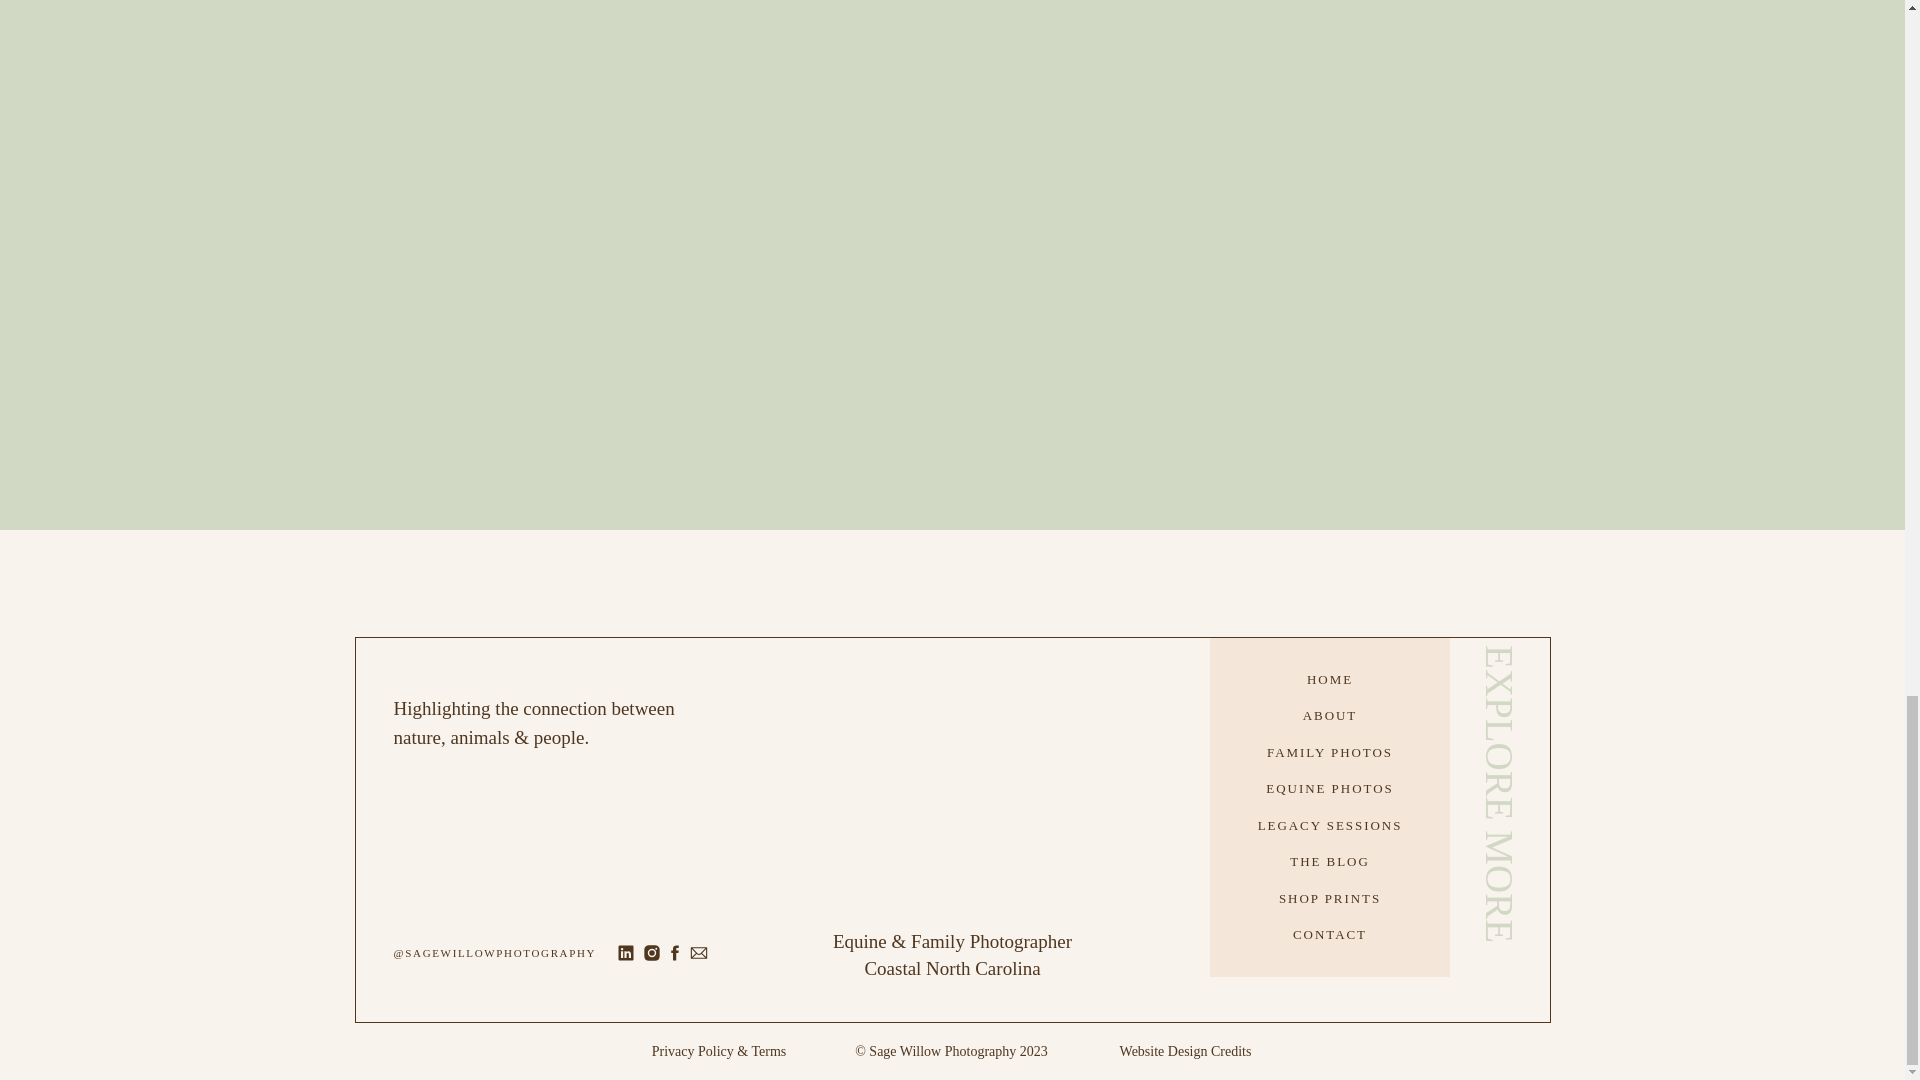 The height and width of the screenshot is (1080, 1920). I want to click on EQUINE PHOTOS, so click(1330, 788).